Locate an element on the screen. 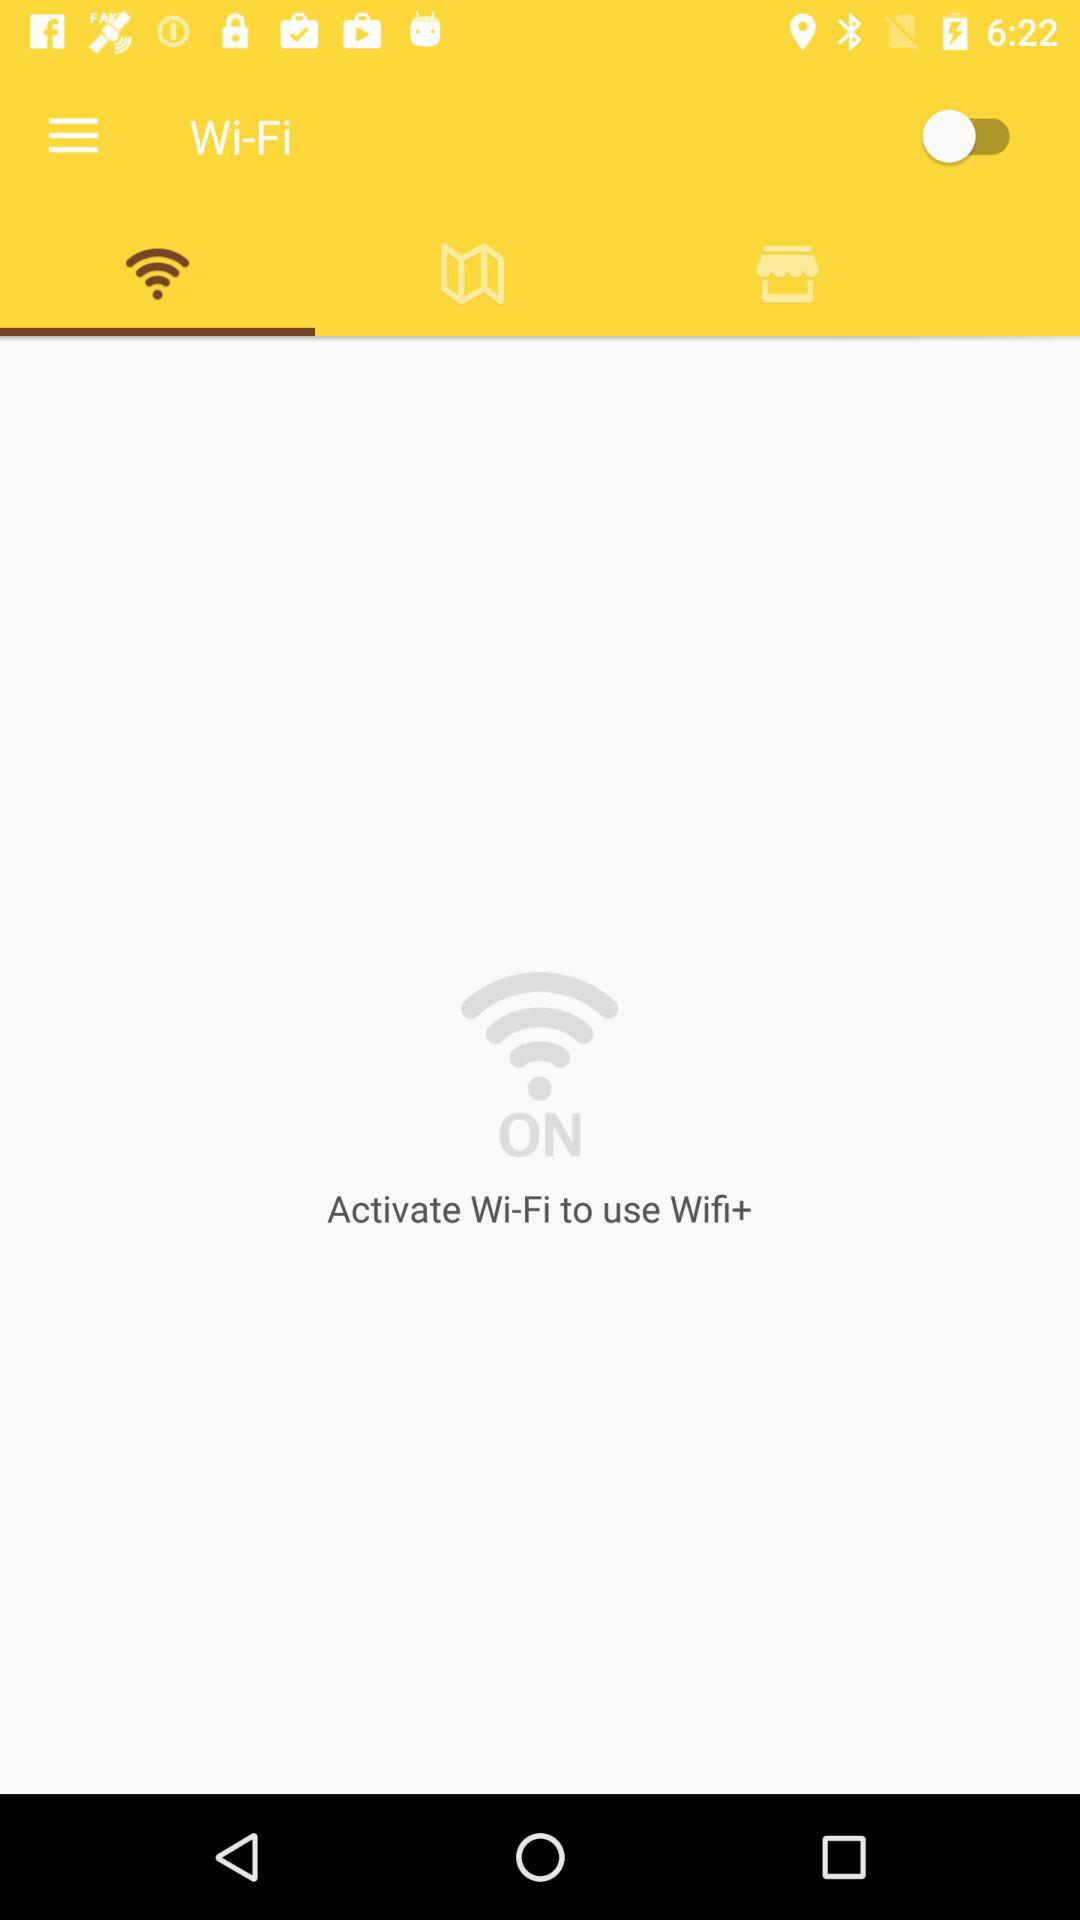 The image size is (1080, 1920). turn wifi on/off is located at coordinates (976, 136).